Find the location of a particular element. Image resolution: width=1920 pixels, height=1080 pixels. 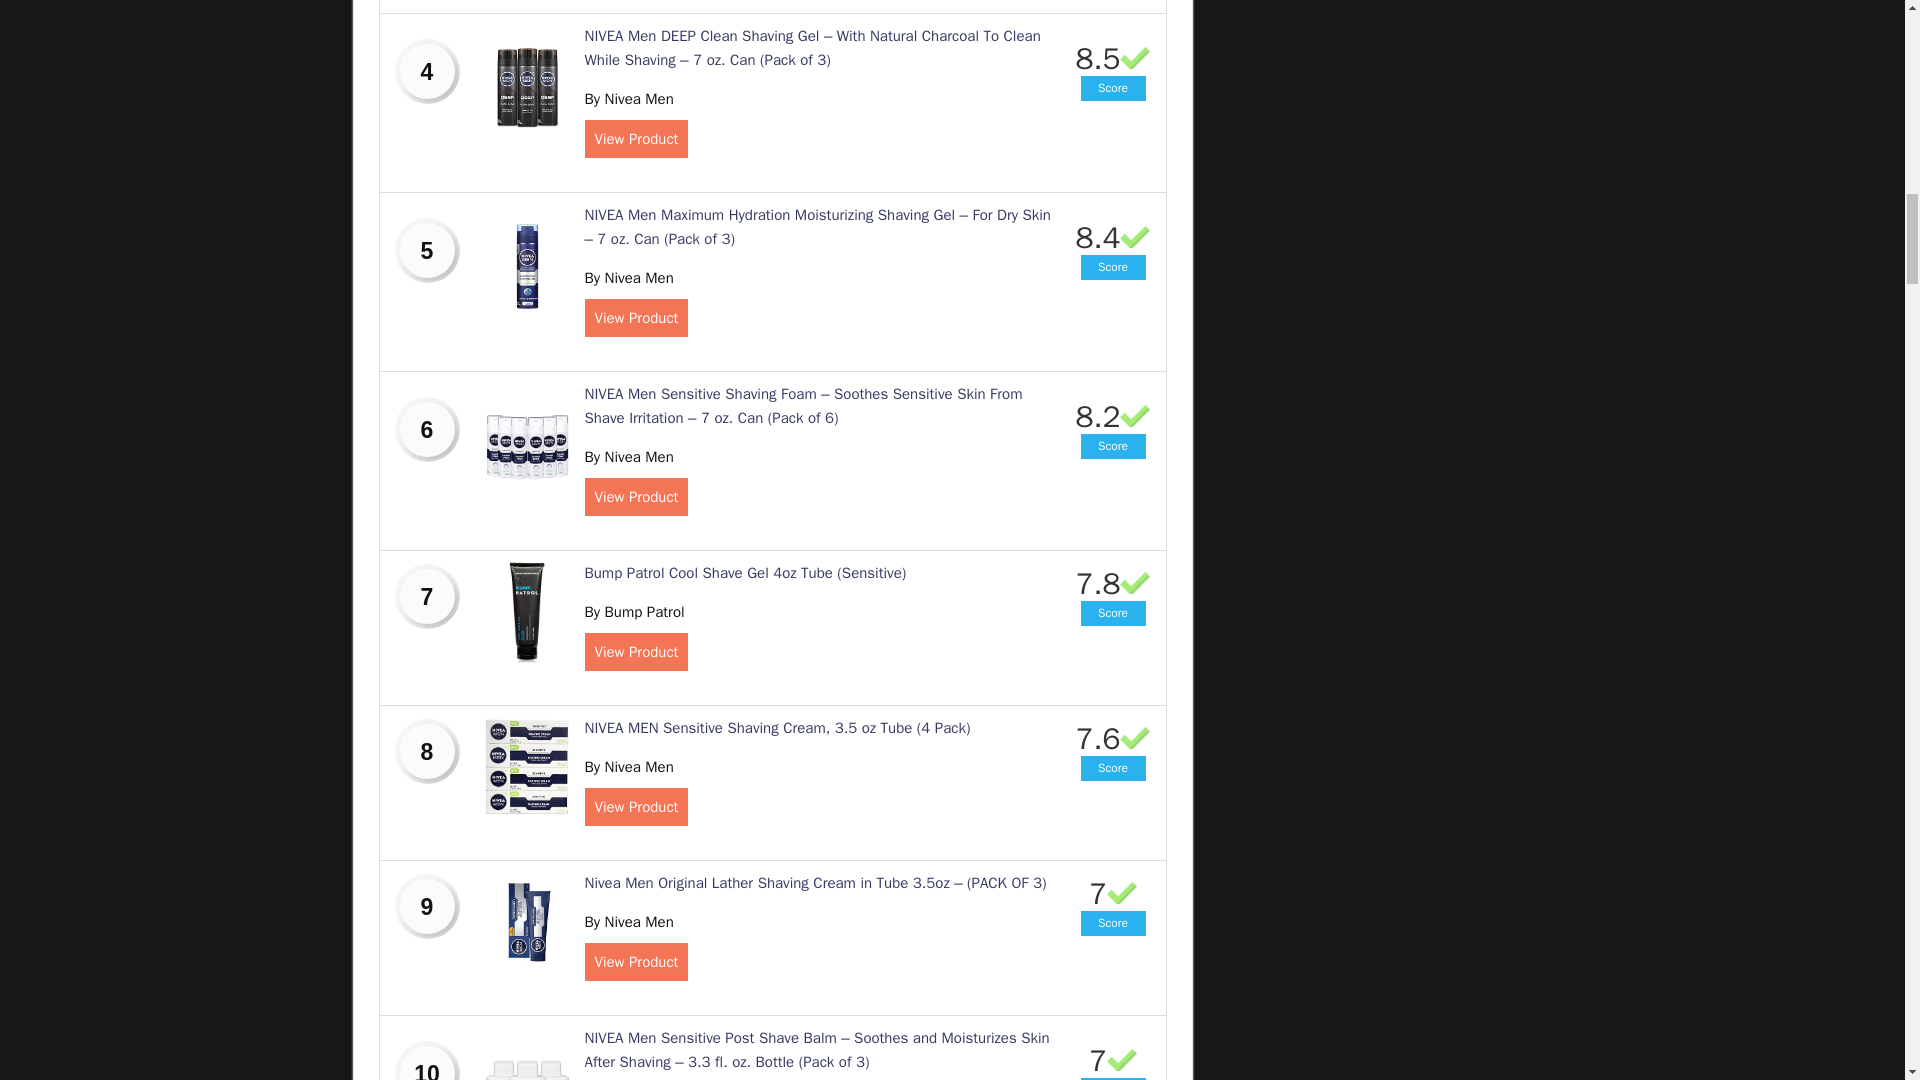

View Product is located at coordinates (635, 318).